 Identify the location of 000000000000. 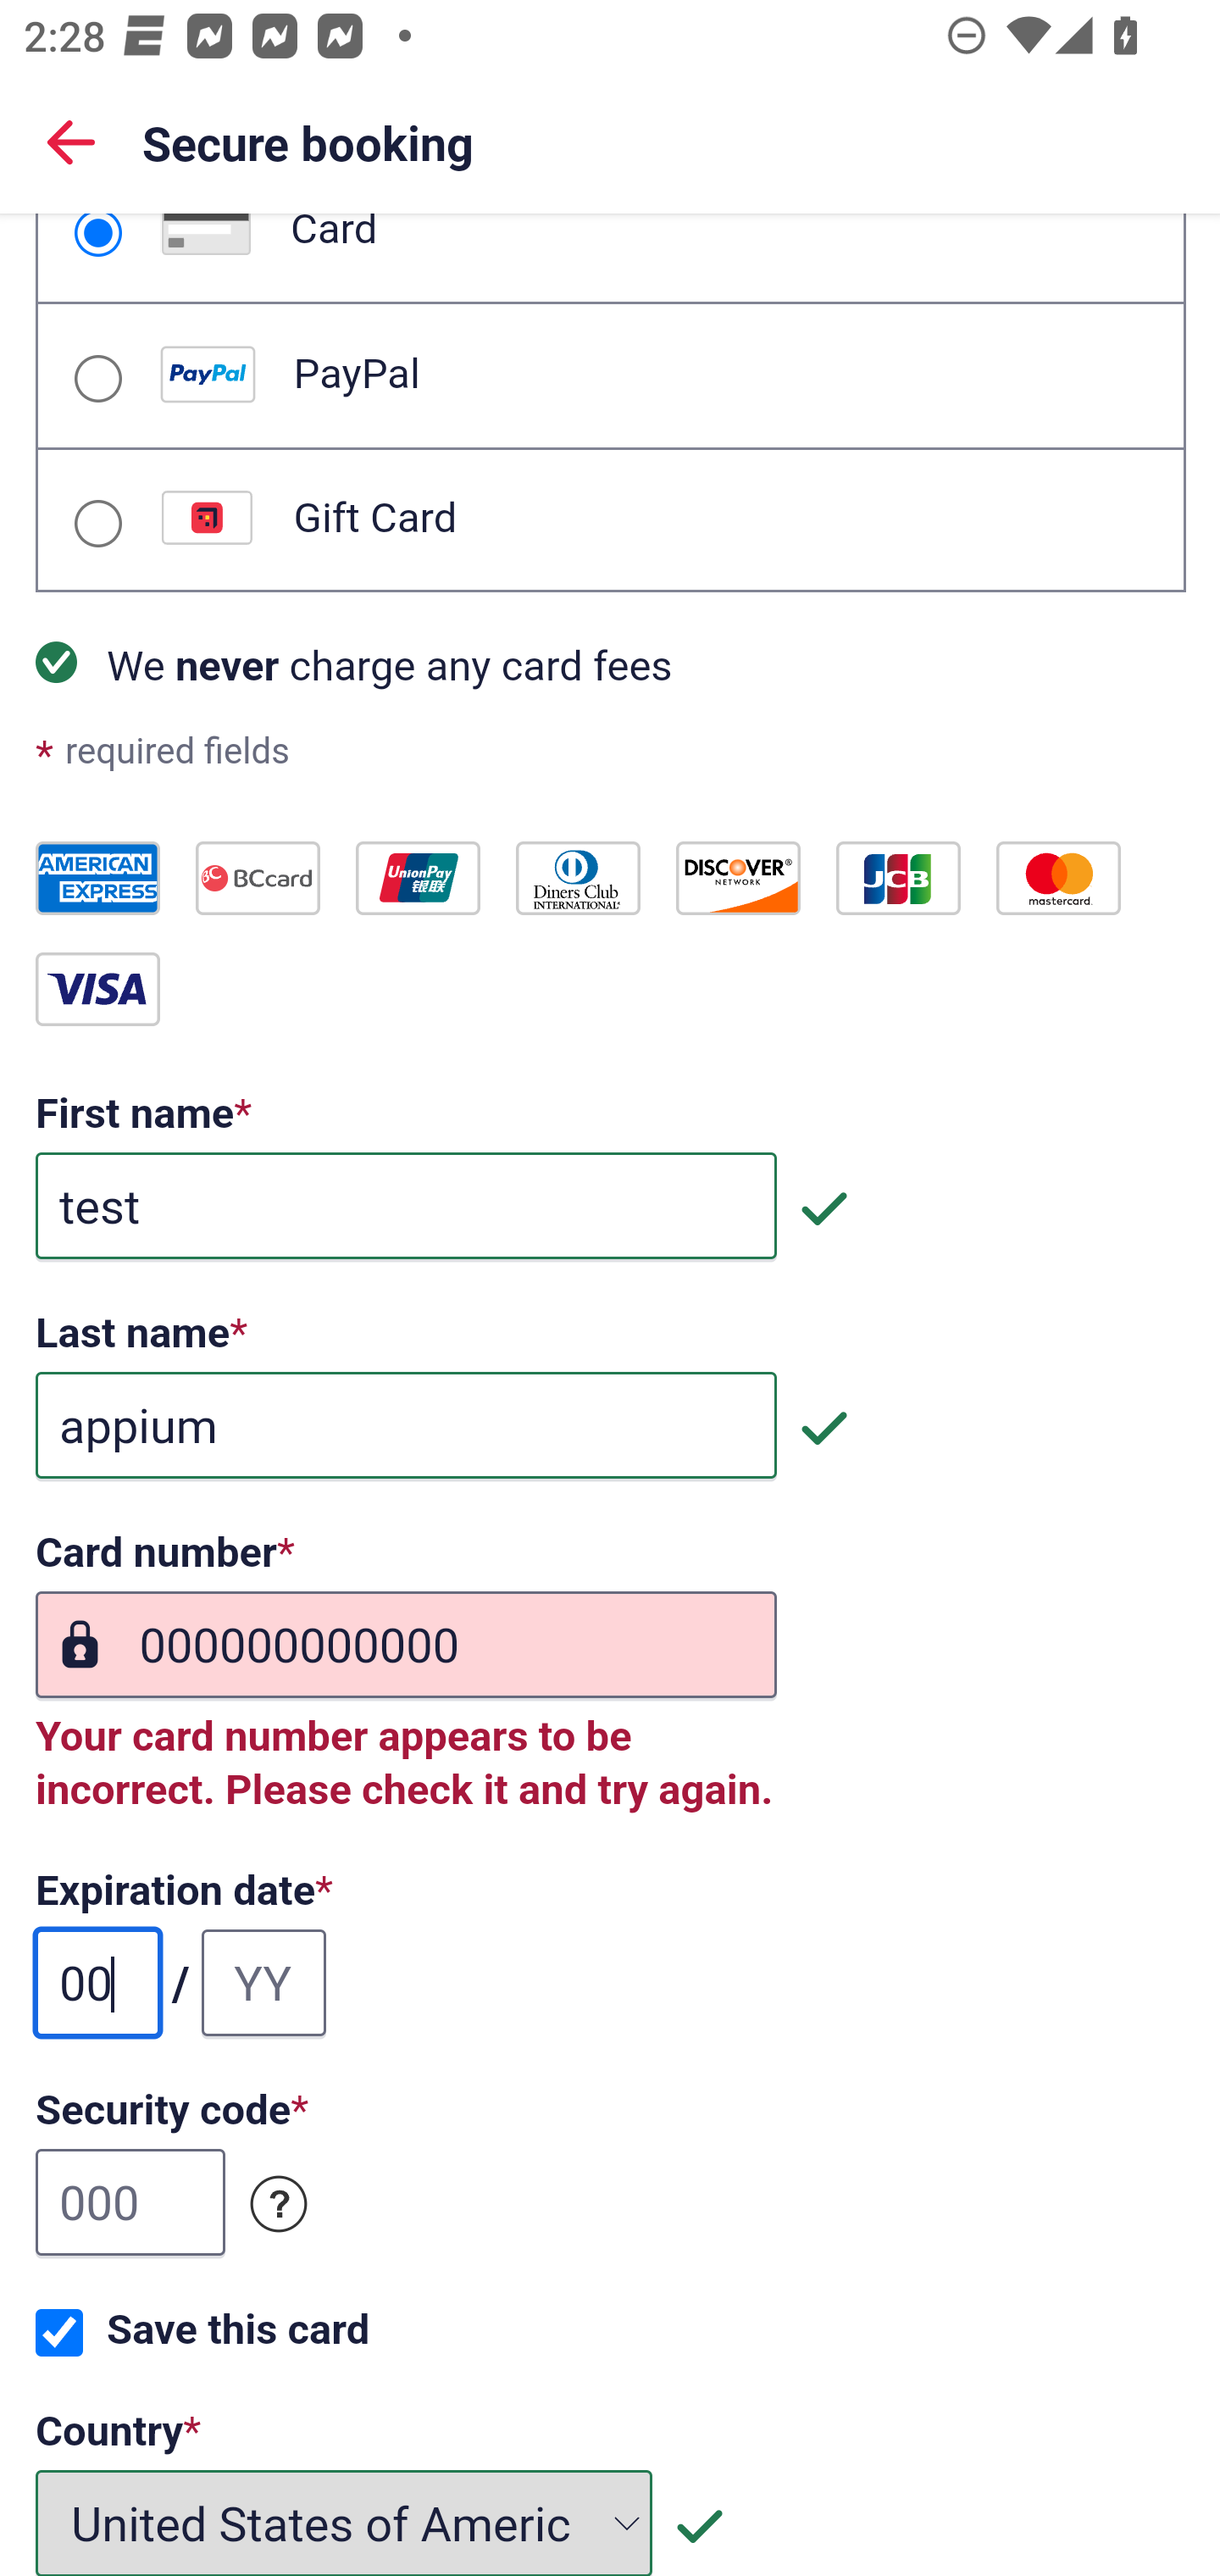
(406, 1646).